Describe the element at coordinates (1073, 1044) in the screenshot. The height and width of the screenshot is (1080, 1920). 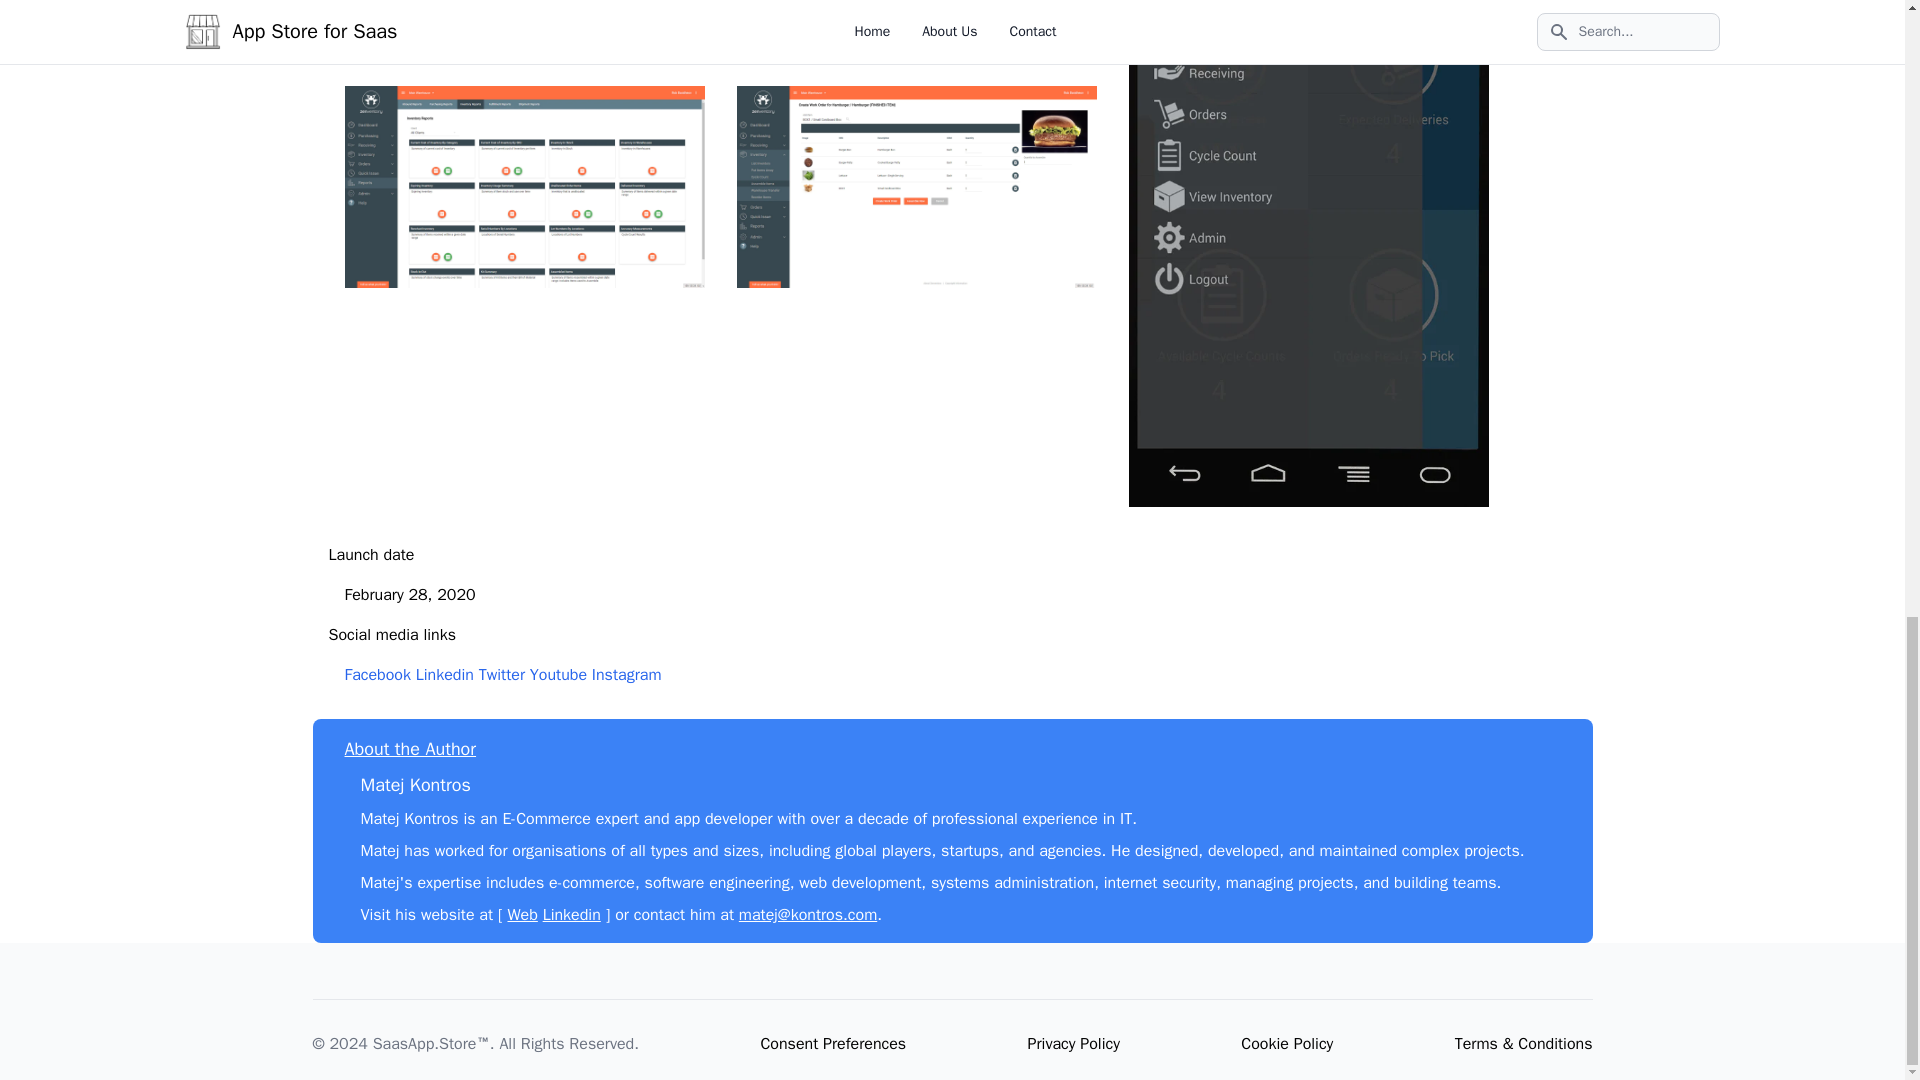
I see `Privacy Policy` at that location.